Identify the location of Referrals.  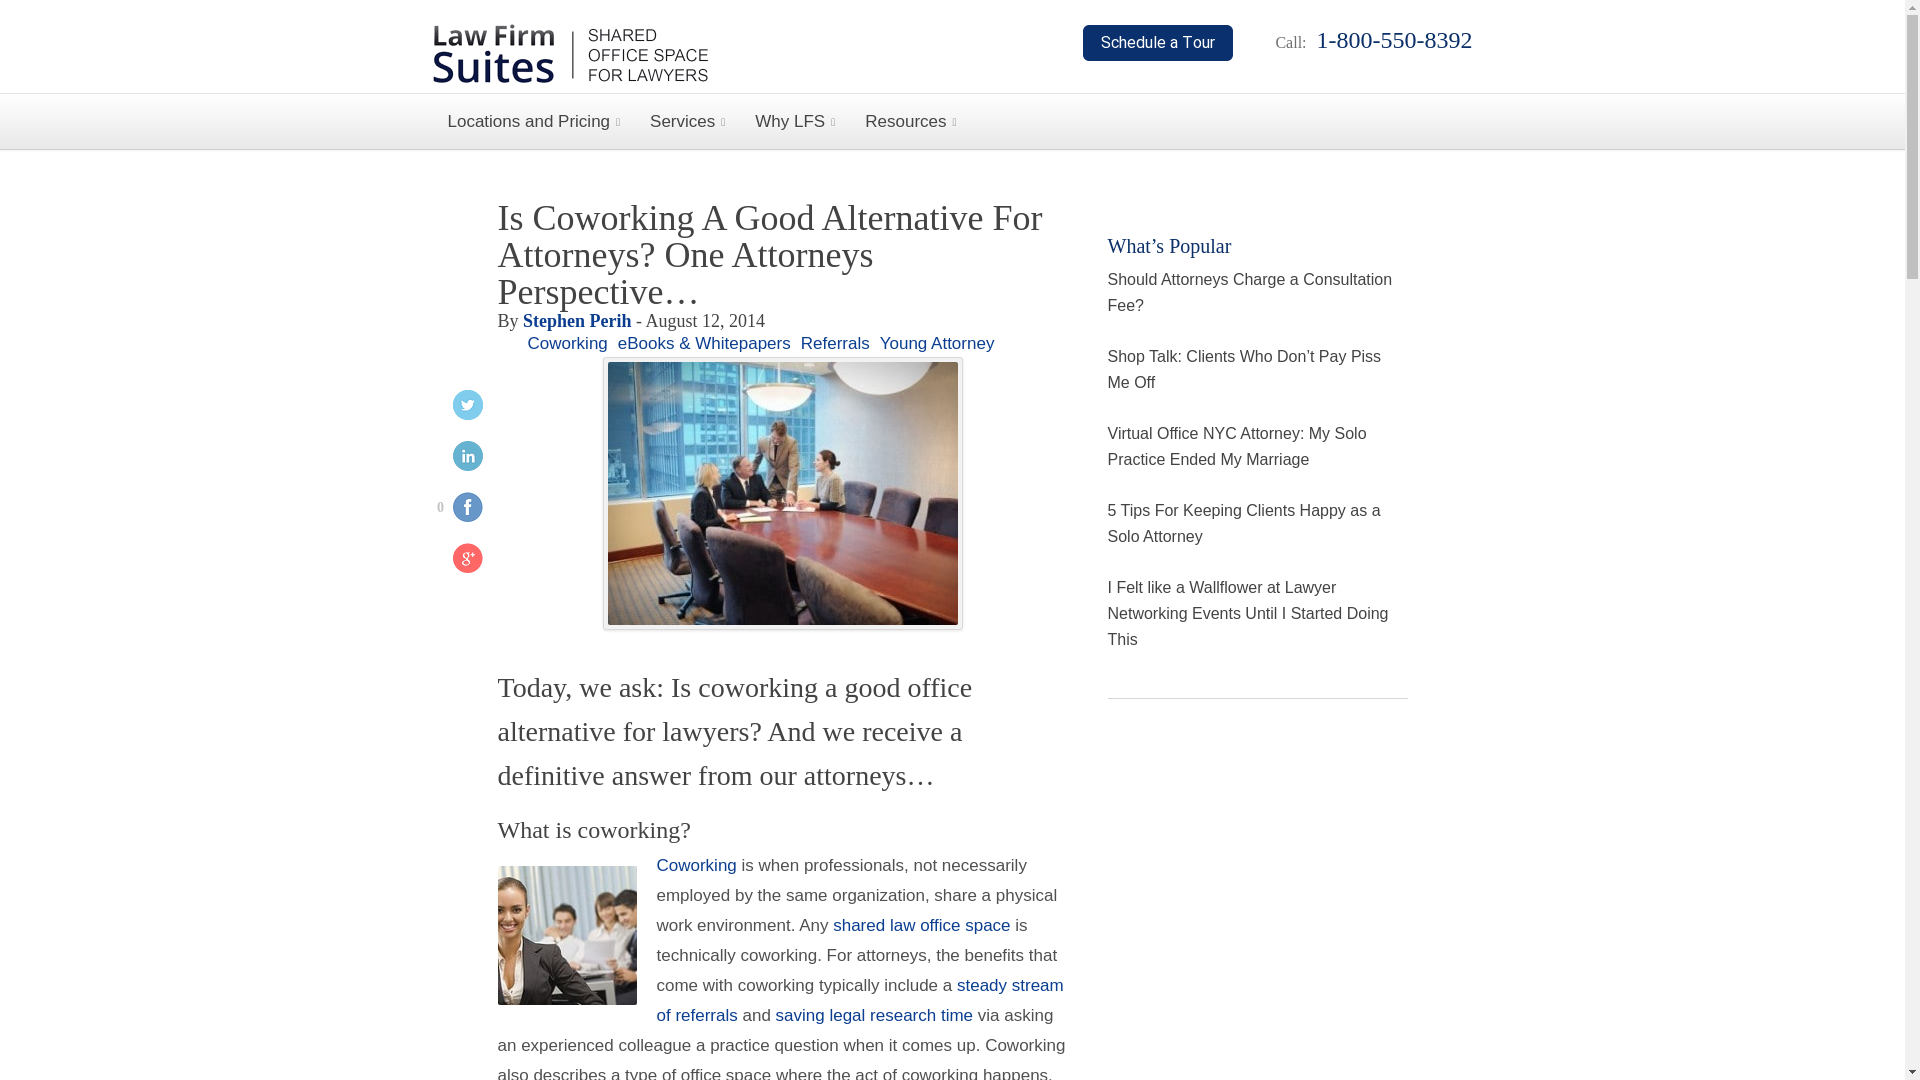
(860, 1000).